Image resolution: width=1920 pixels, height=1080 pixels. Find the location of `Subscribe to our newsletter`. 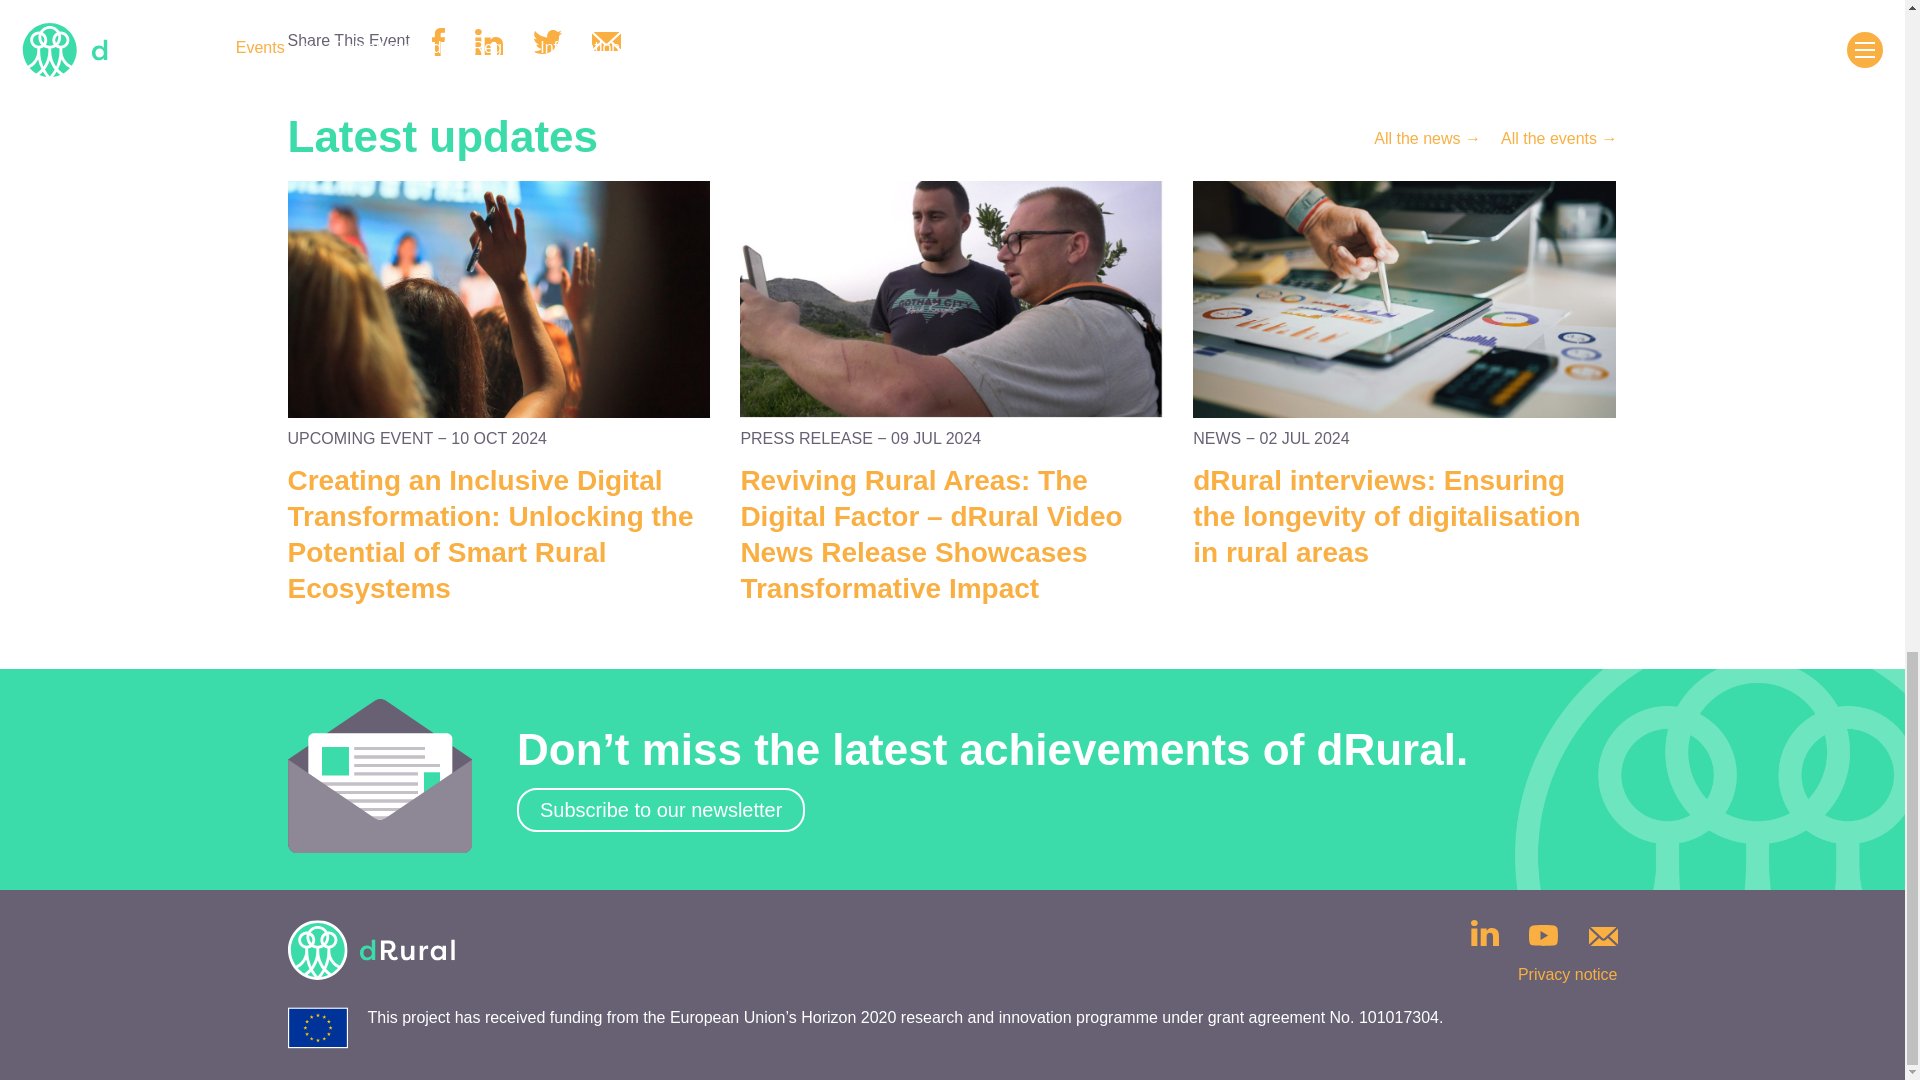

Subscribe to our newsletter is located at coordinates (660, 810).